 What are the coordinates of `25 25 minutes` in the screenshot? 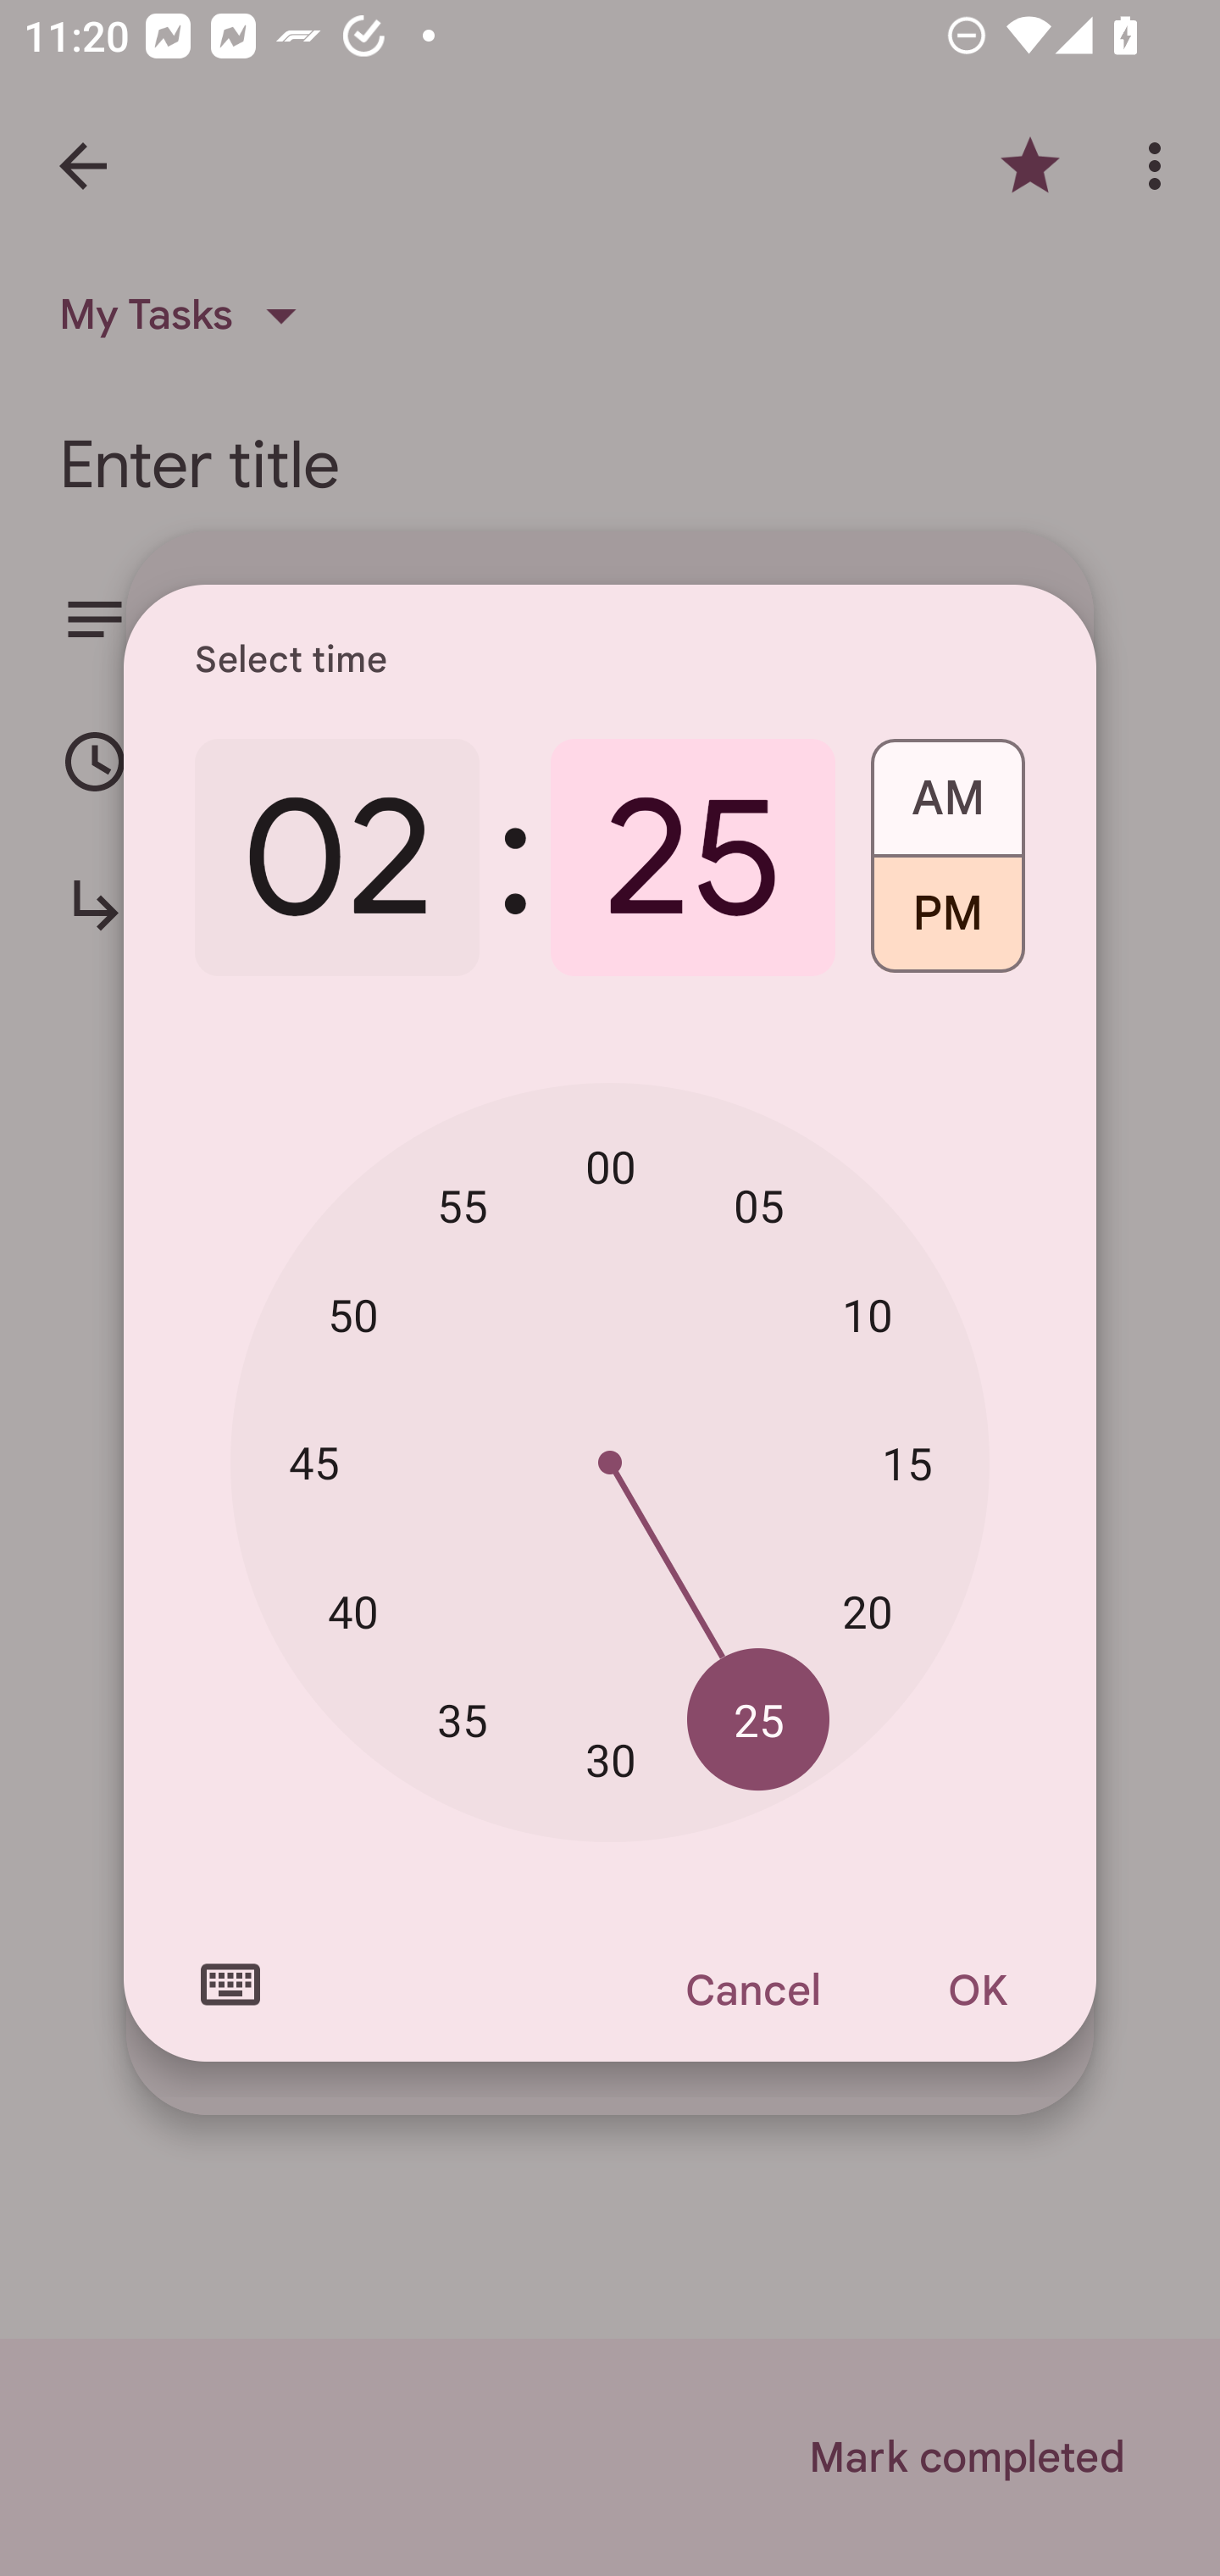 It's located at (693, 858).